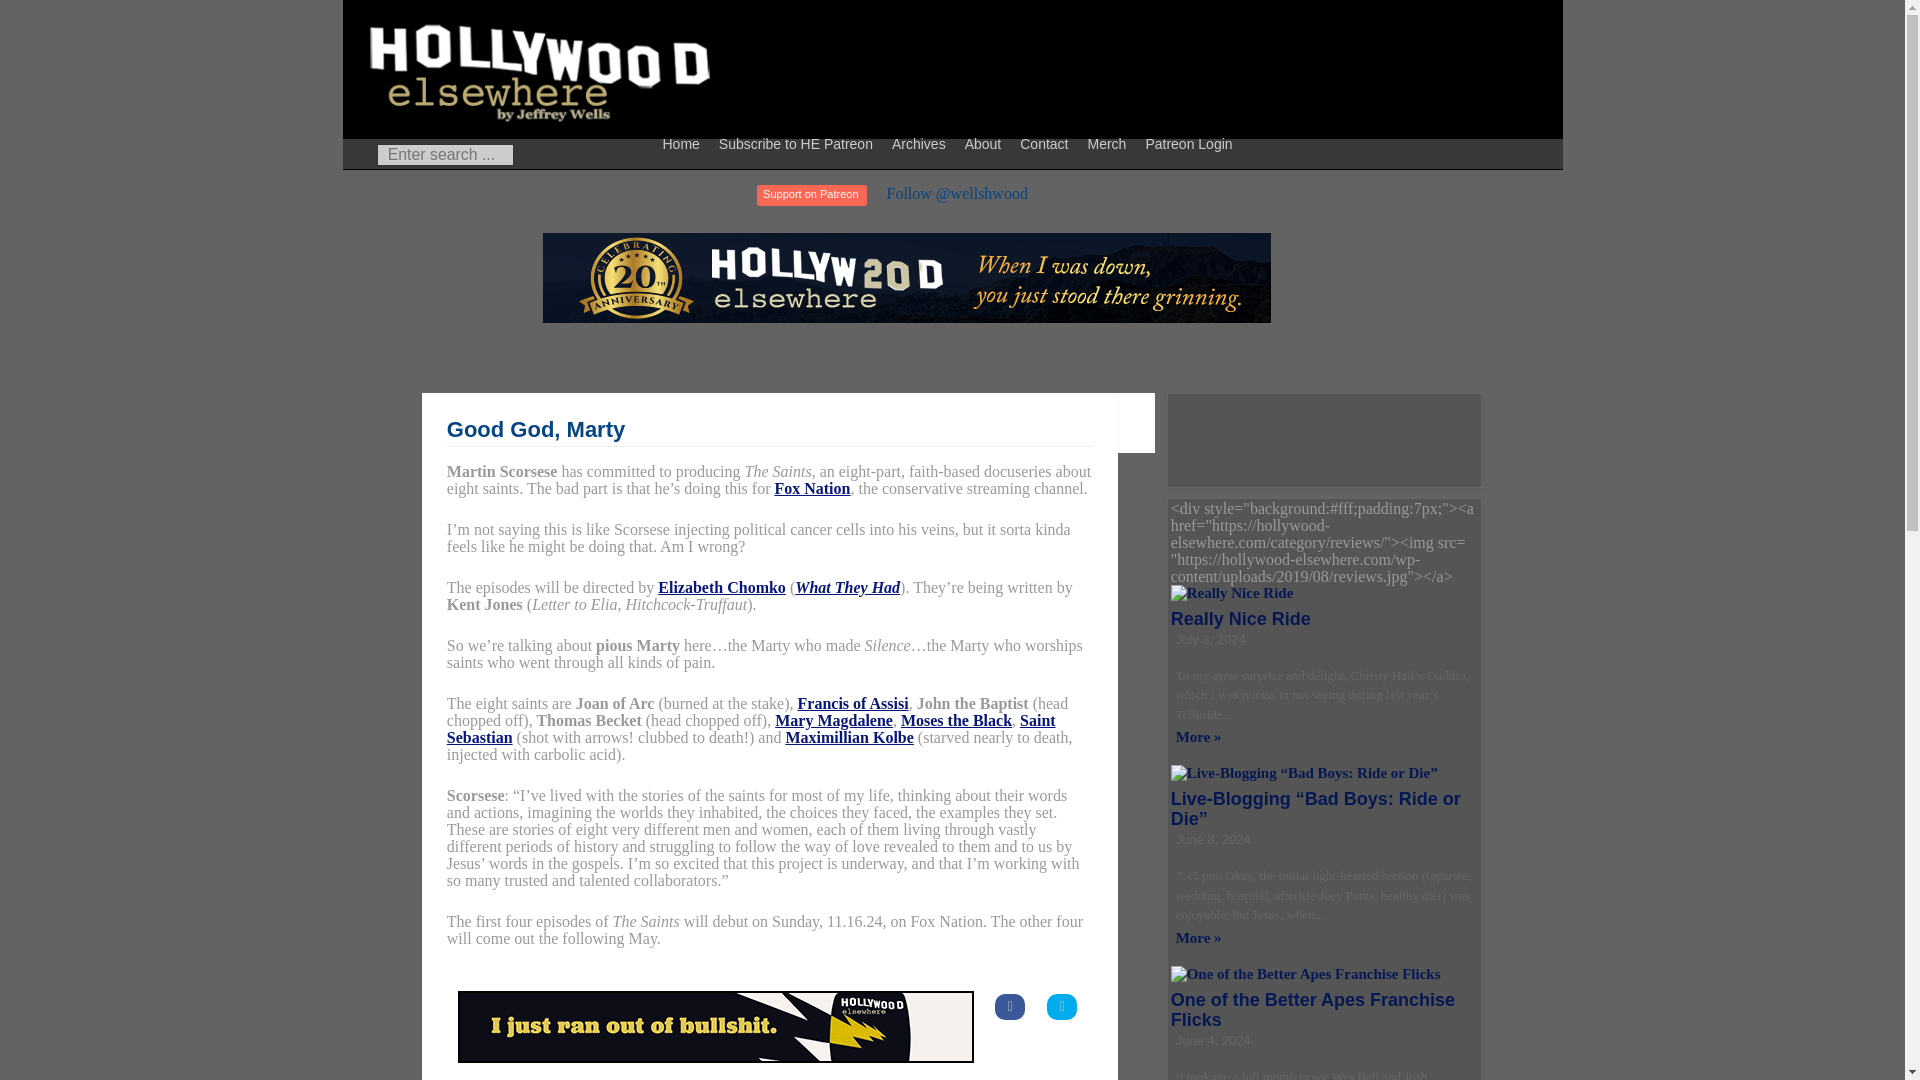 The image size is (1920, 1080). Describe the element at coordinates (849, 738) in the screenshot. I see `Maximillian Kolbe` at that location.